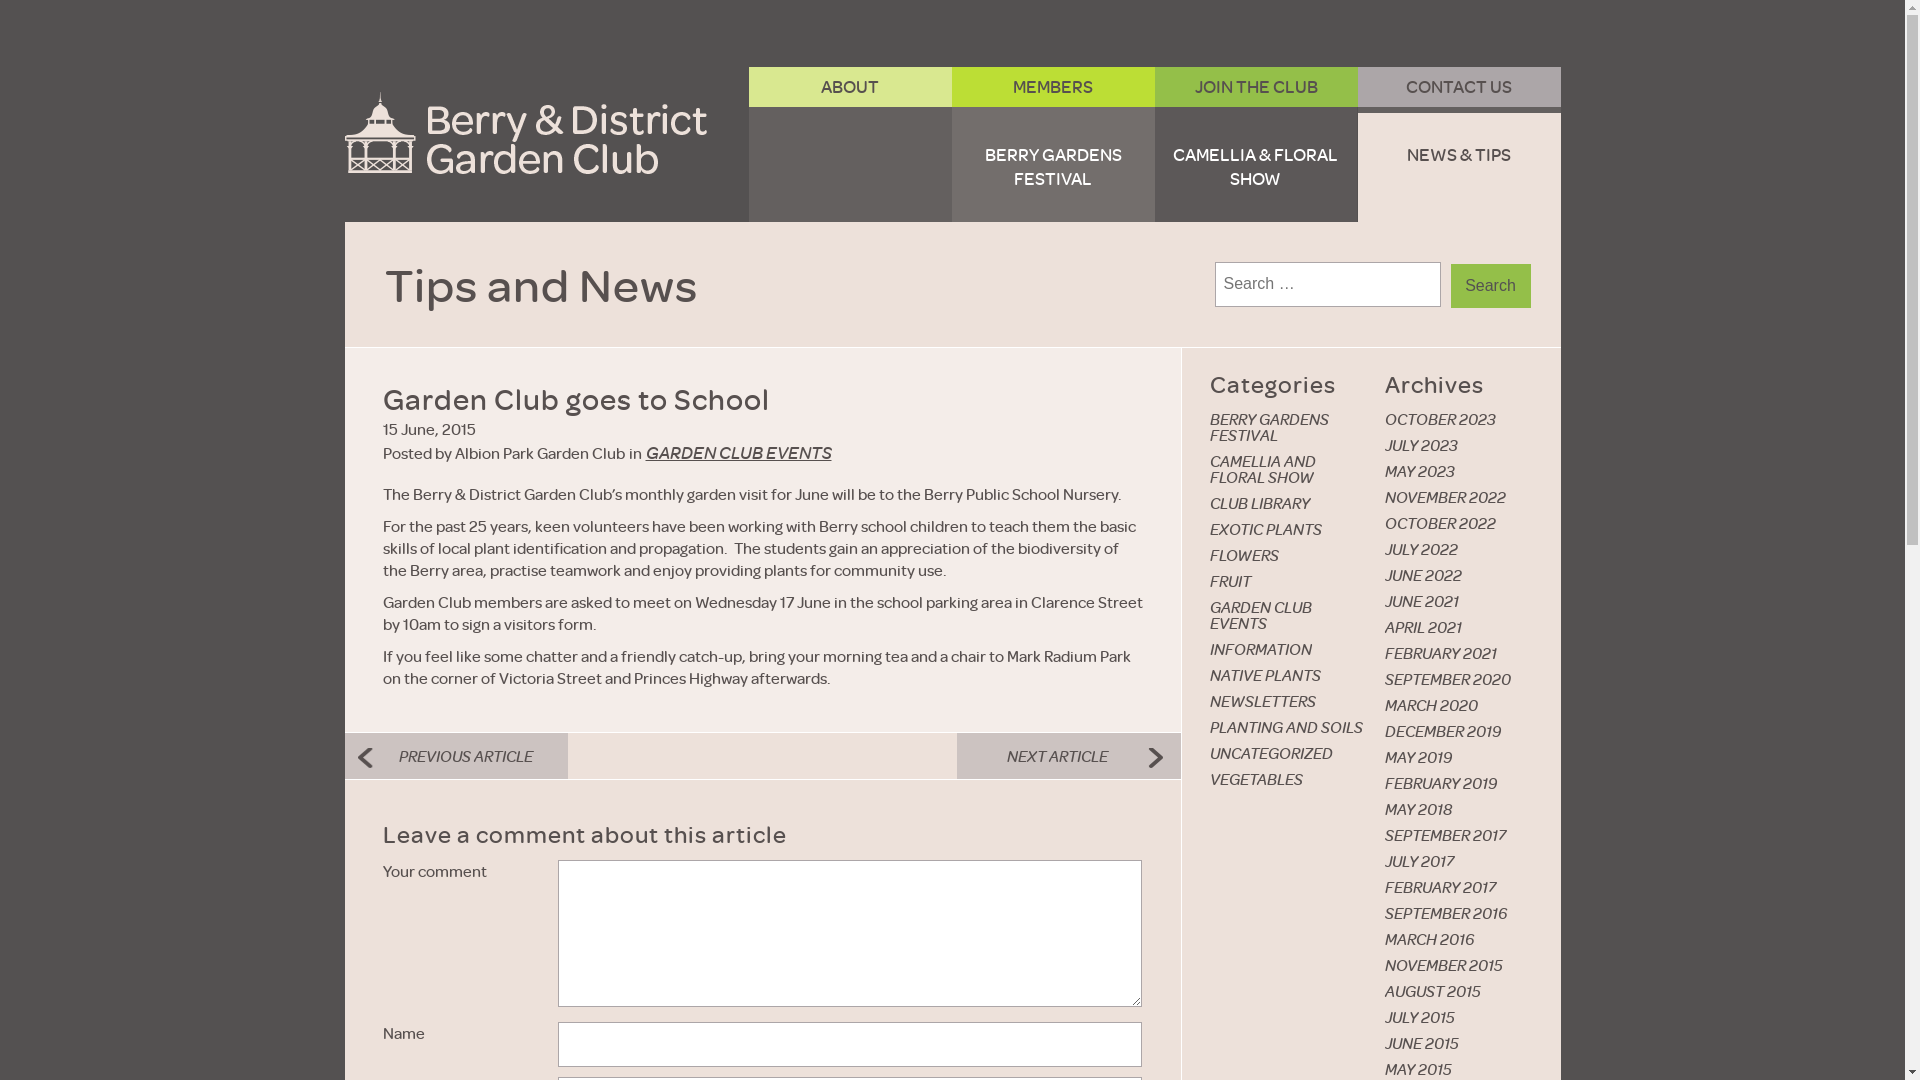  Describe the element at coordinates (1432, 705) in the screenshot. I see `MARCH 2020` at that location.